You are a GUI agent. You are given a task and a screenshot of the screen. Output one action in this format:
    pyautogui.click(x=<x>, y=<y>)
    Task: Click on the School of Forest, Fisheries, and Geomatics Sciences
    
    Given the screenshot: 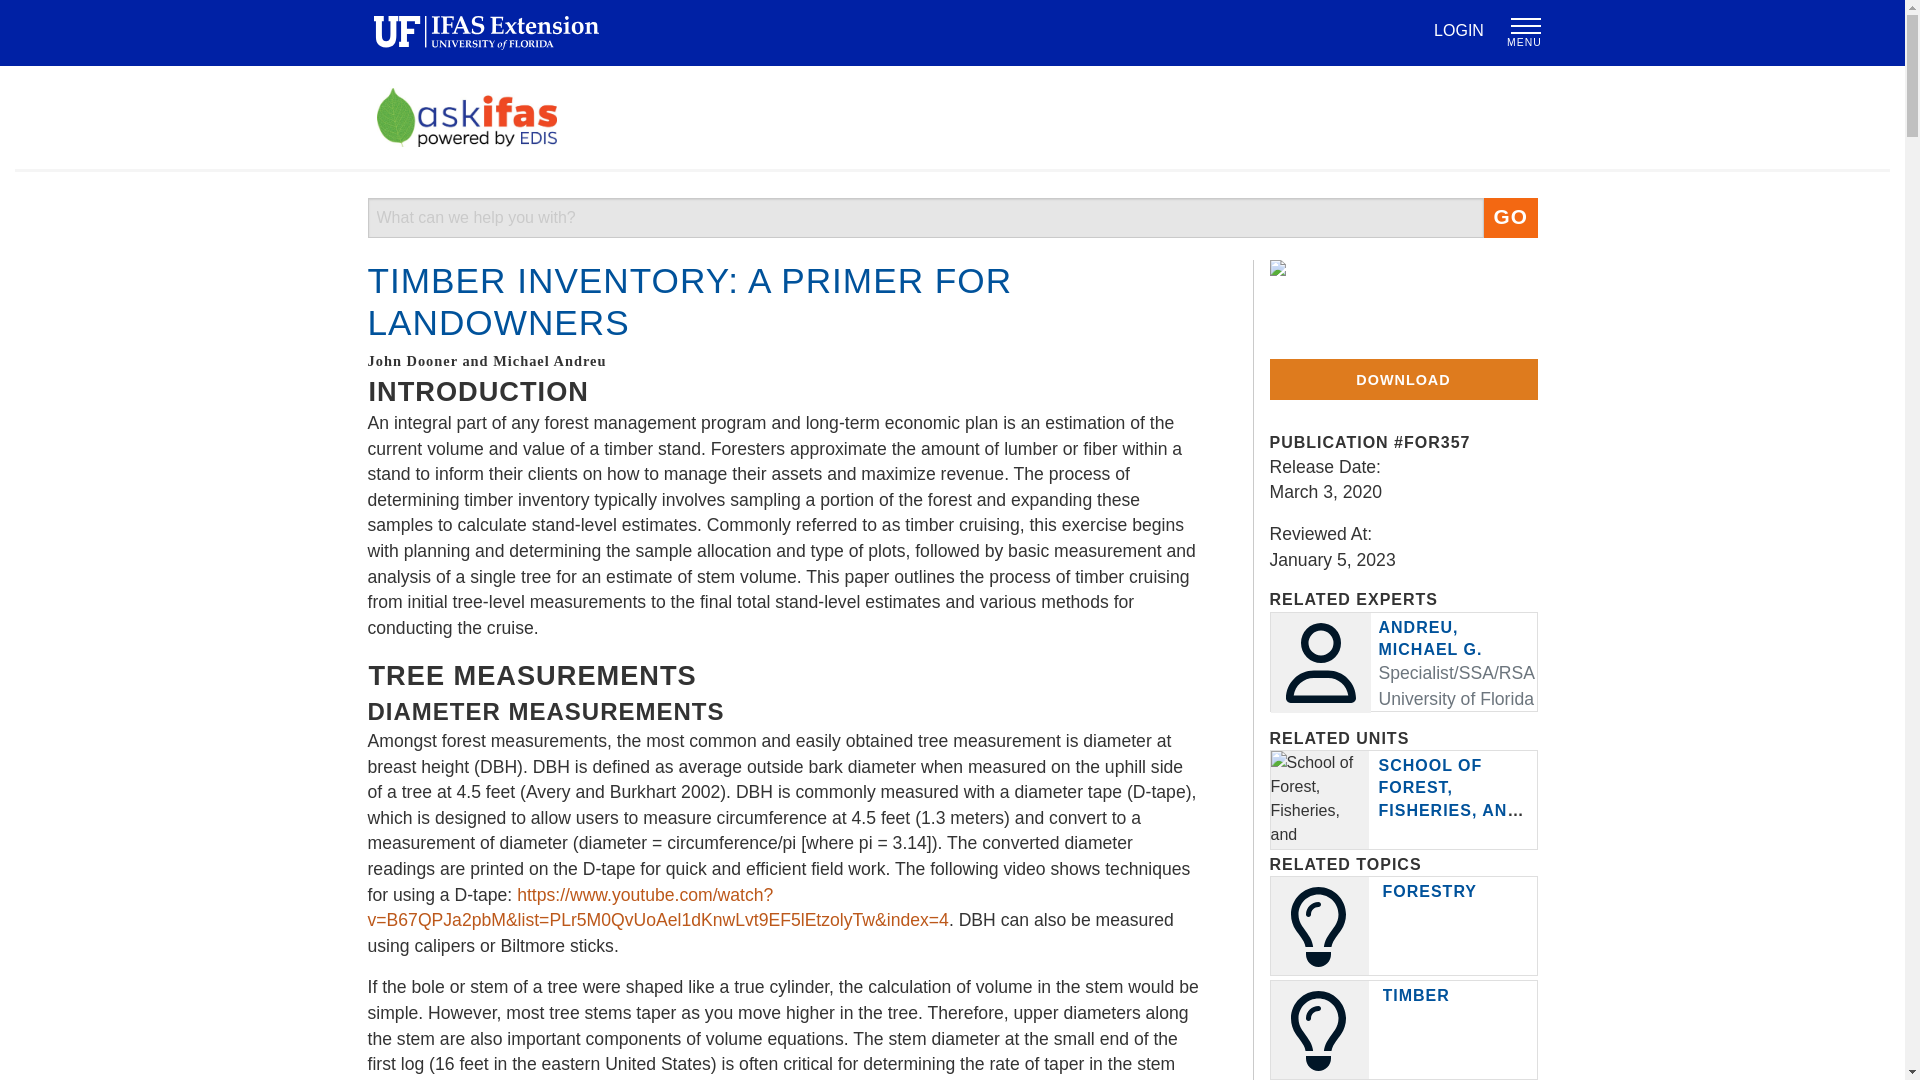 What is the action you would take?
    pyautogui.click(x=1450, y=810)
    